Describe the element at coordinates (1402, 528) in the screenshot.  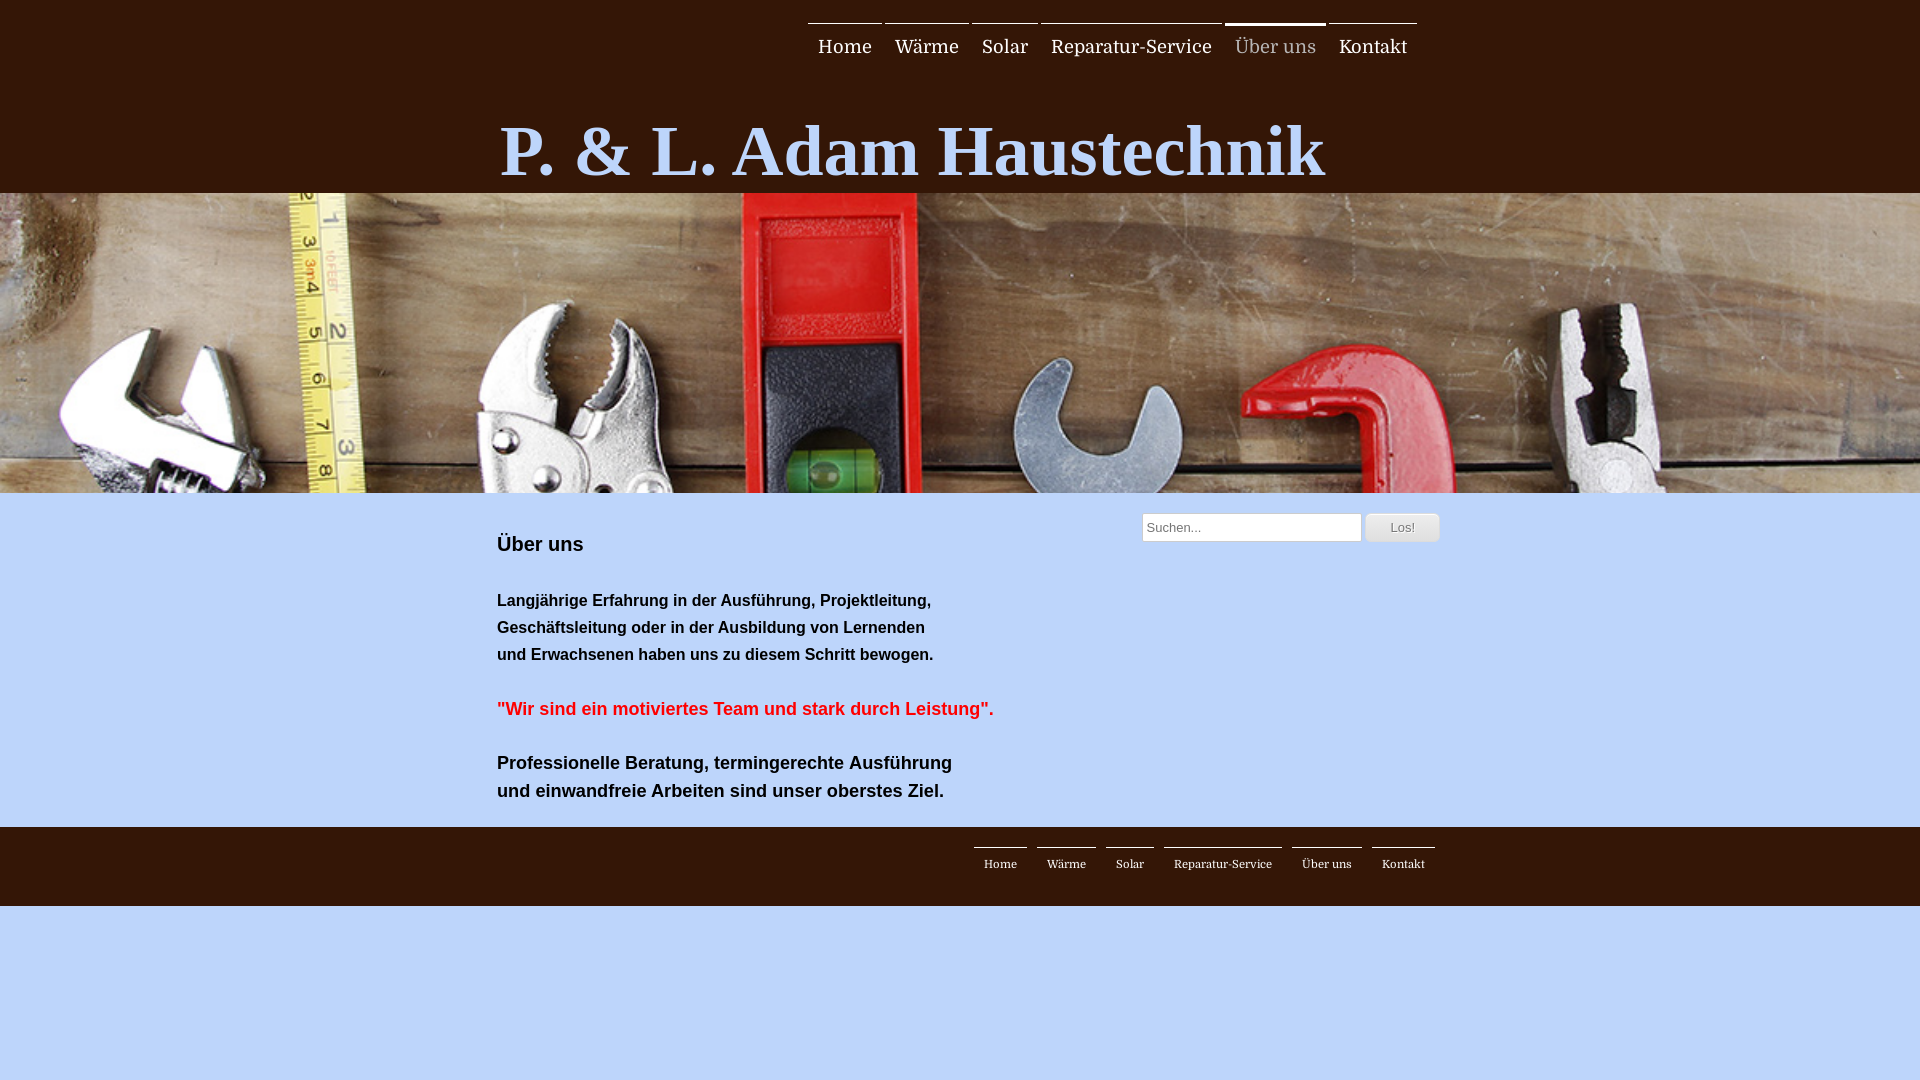
I see `Los!` at that location.